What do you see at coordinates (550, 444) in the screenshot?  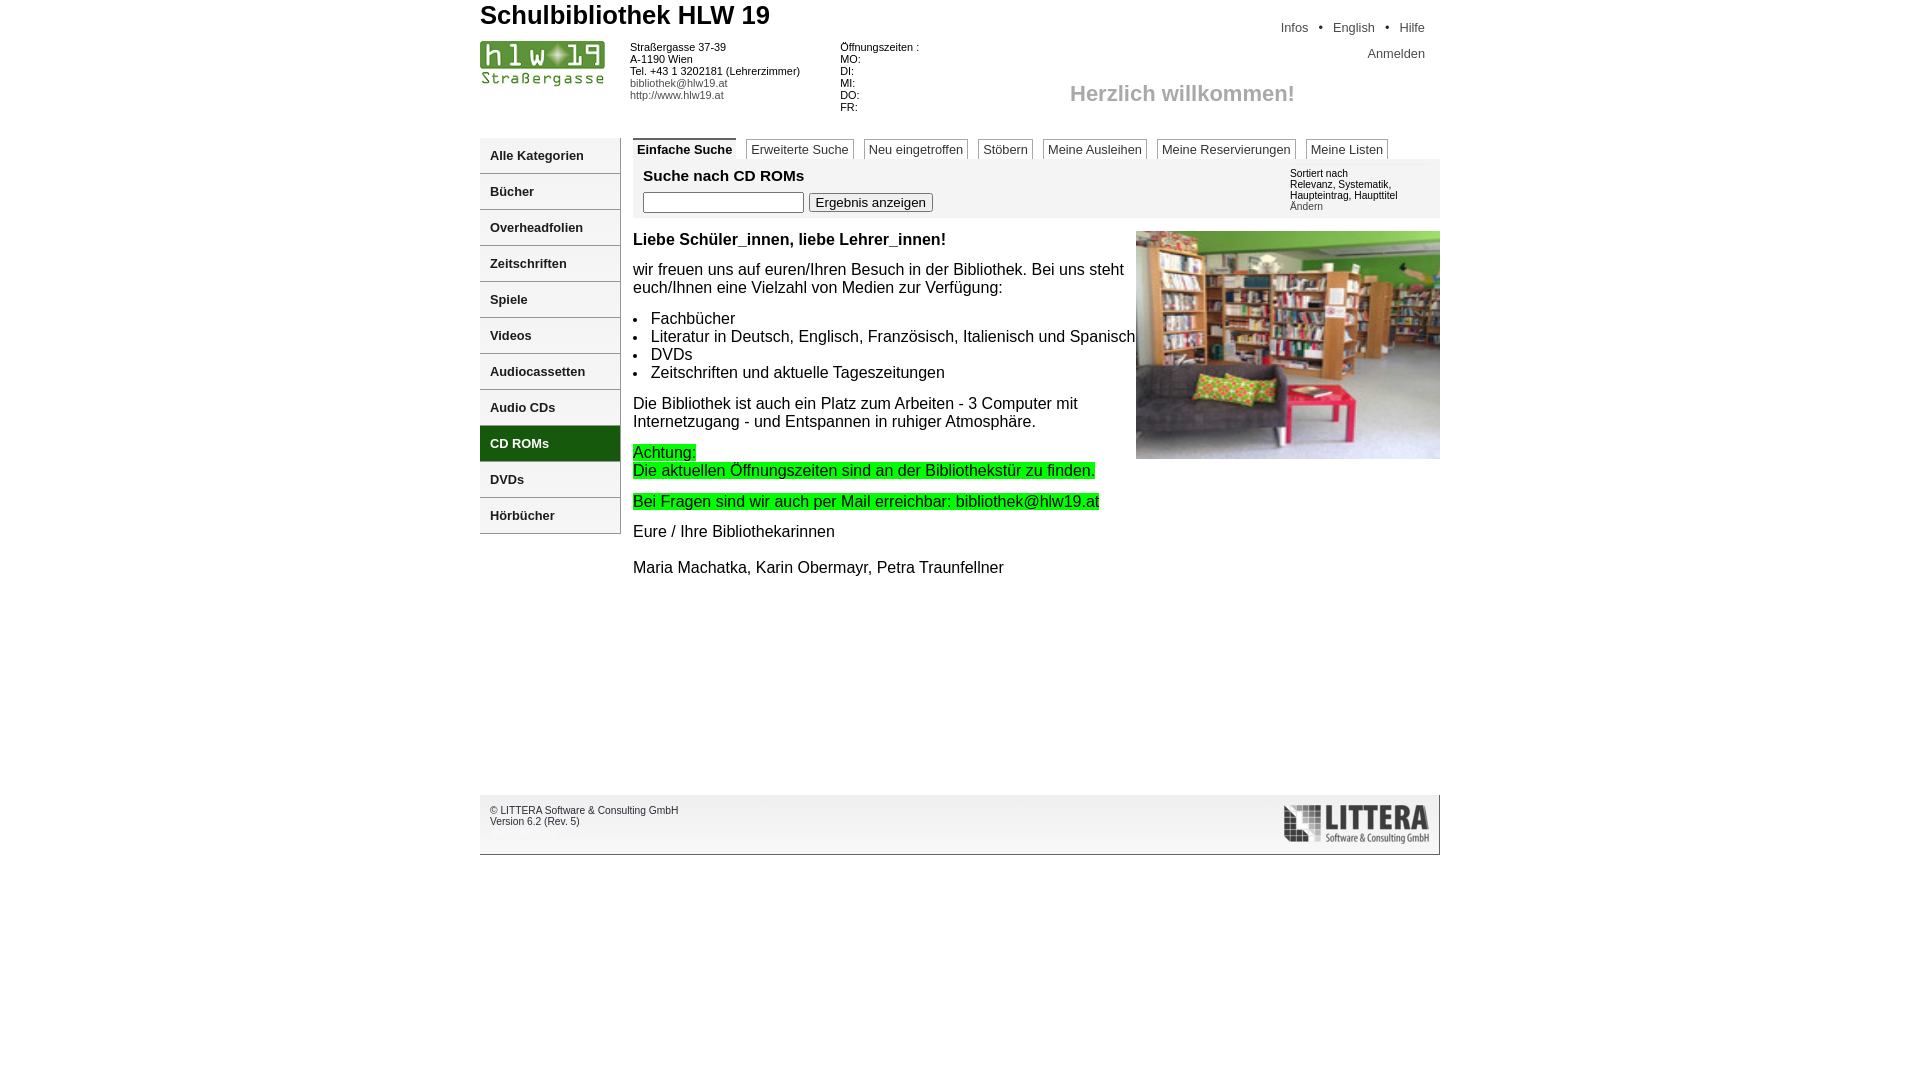 I see `CD ROMs` at bounding box center [550, 444].